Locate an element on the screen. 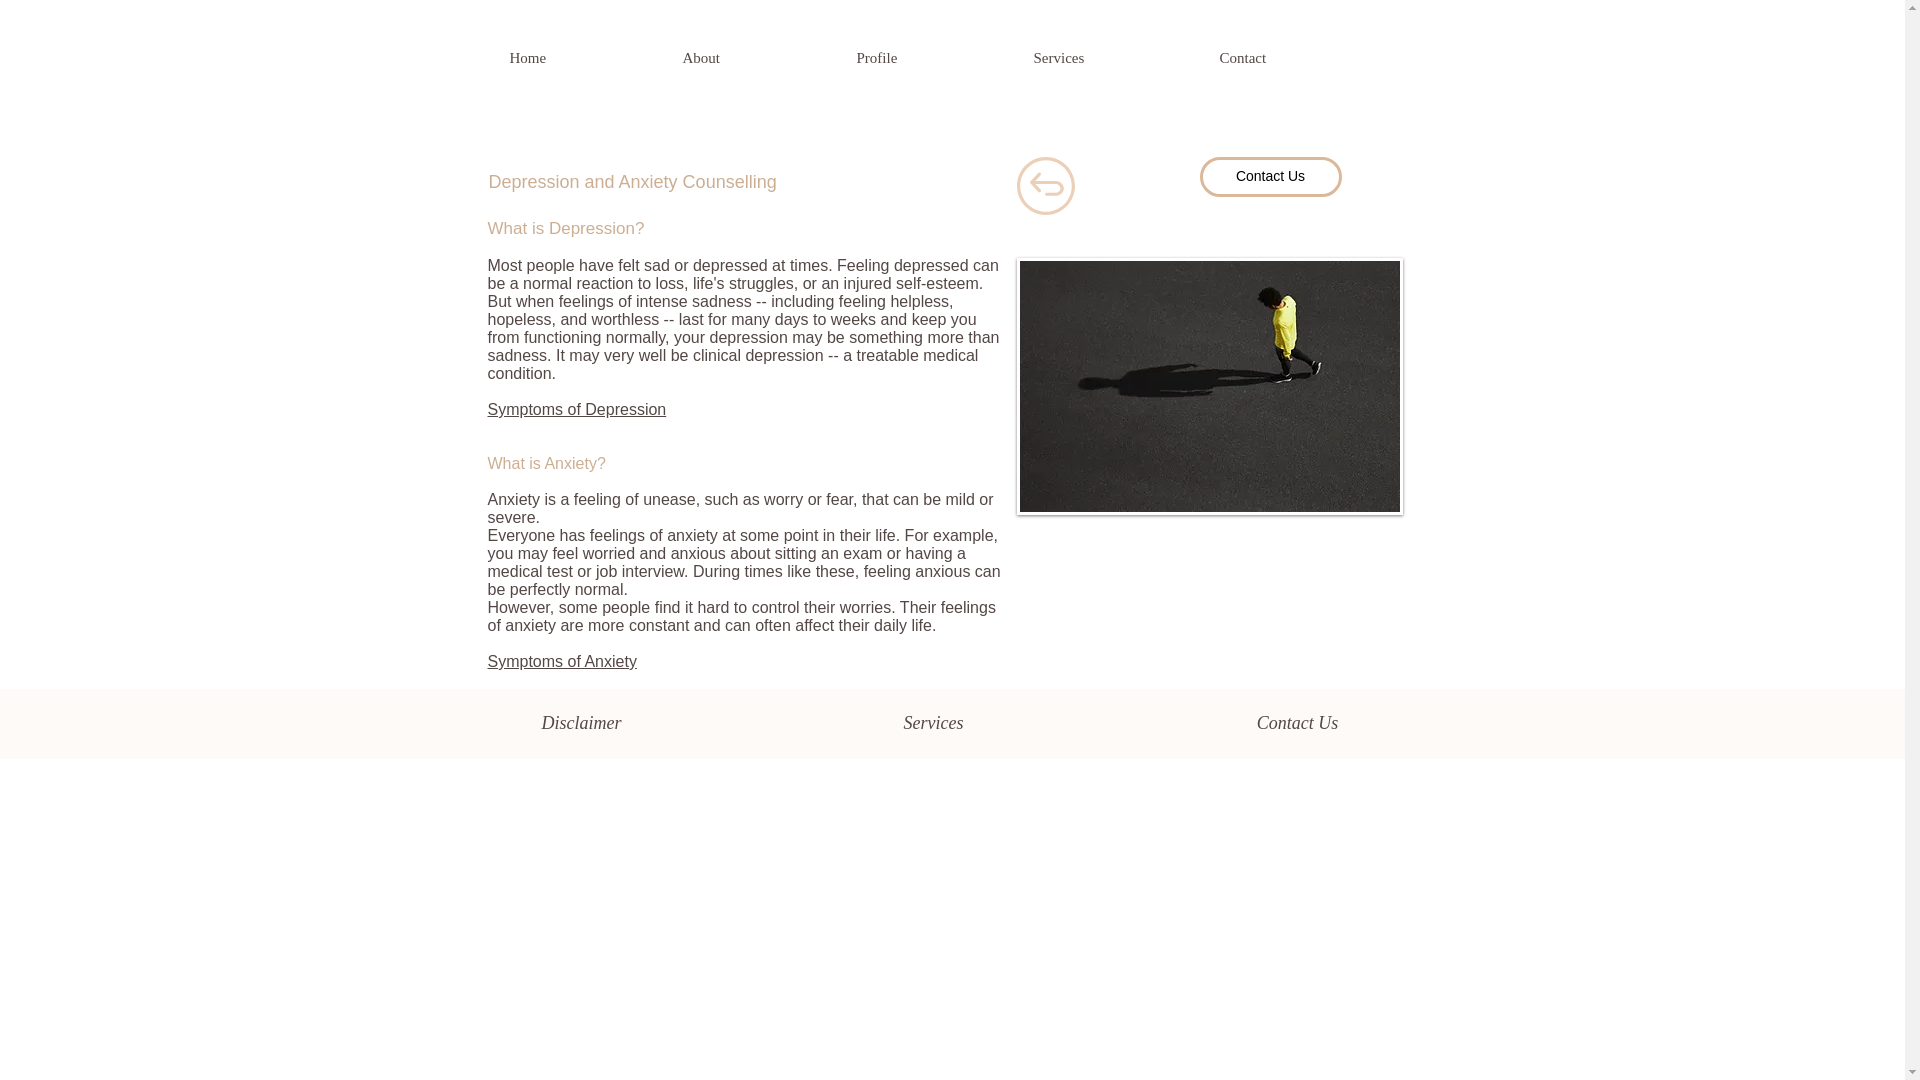 This screenshot has width=1920, height=1080. Home is located at coordinates (586, 58).